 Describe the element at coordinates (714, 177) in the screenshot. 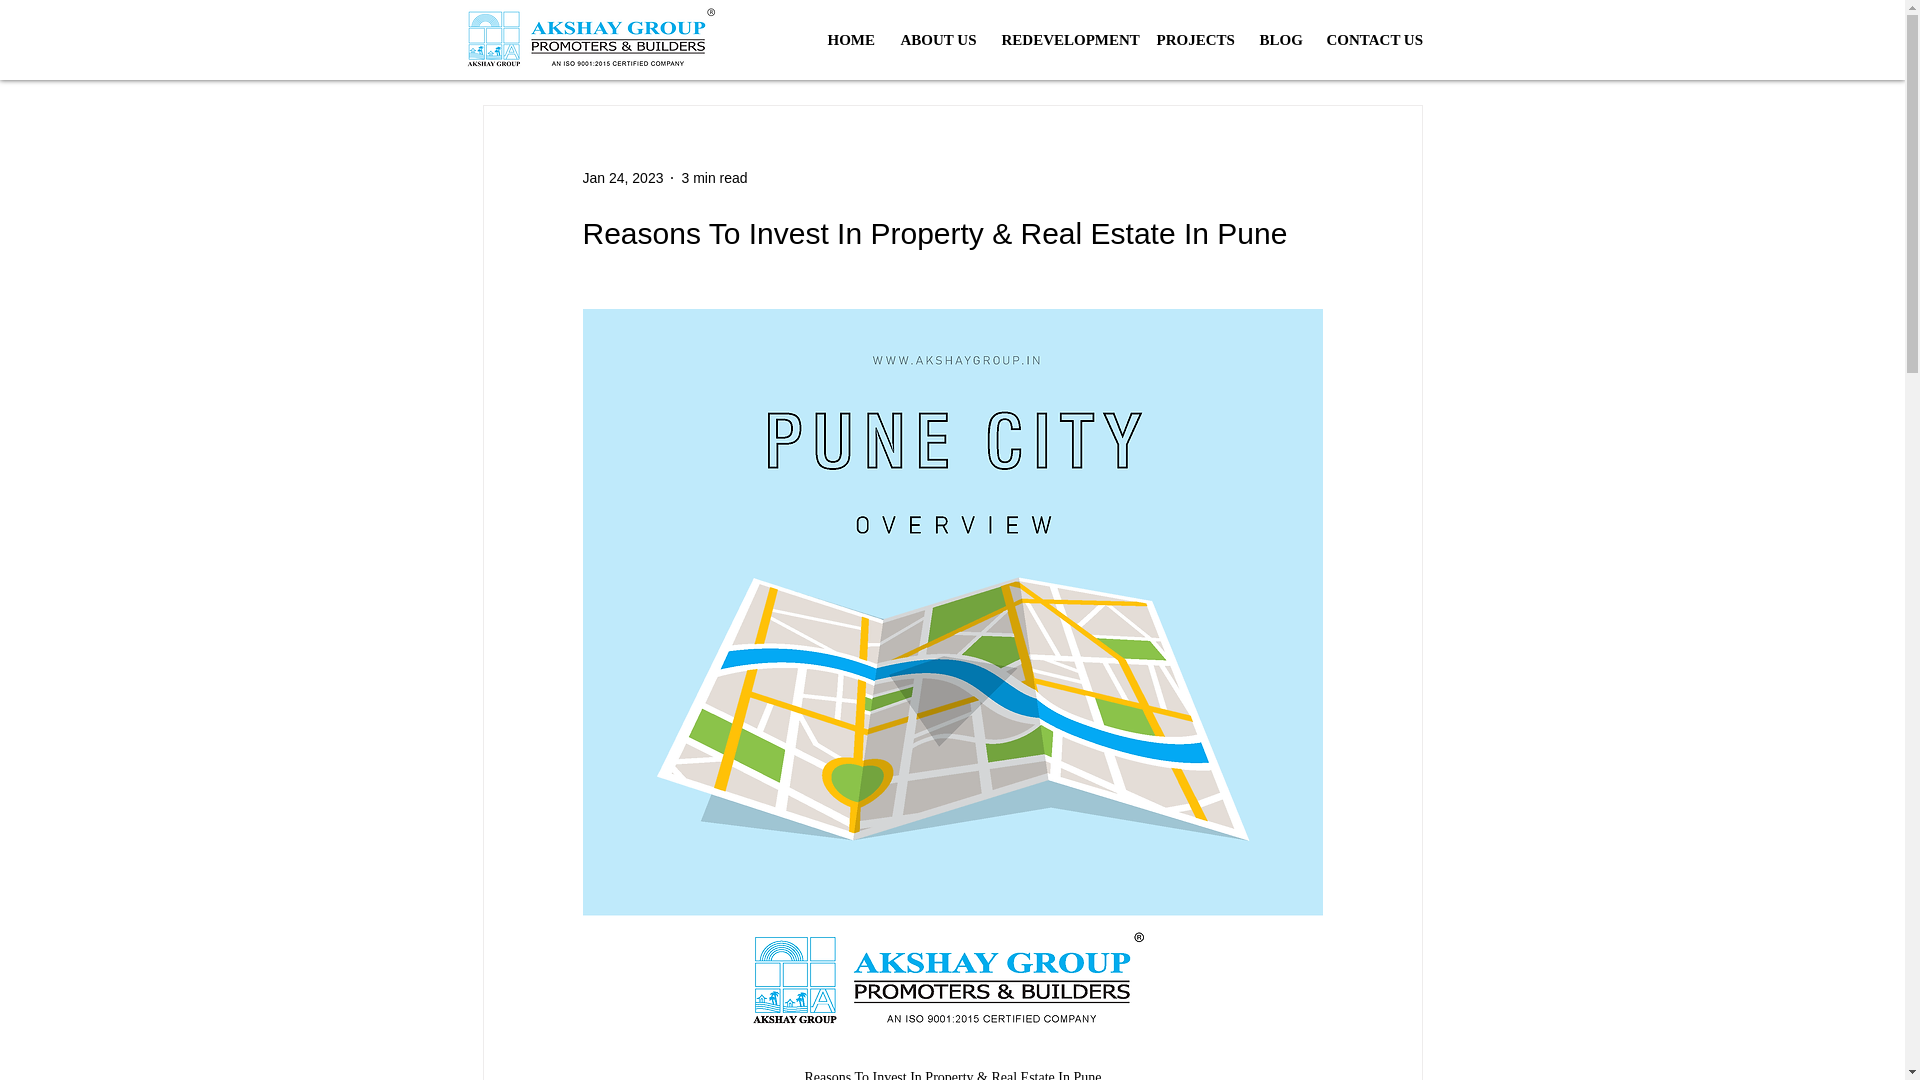

I see `3 min read` at that location.